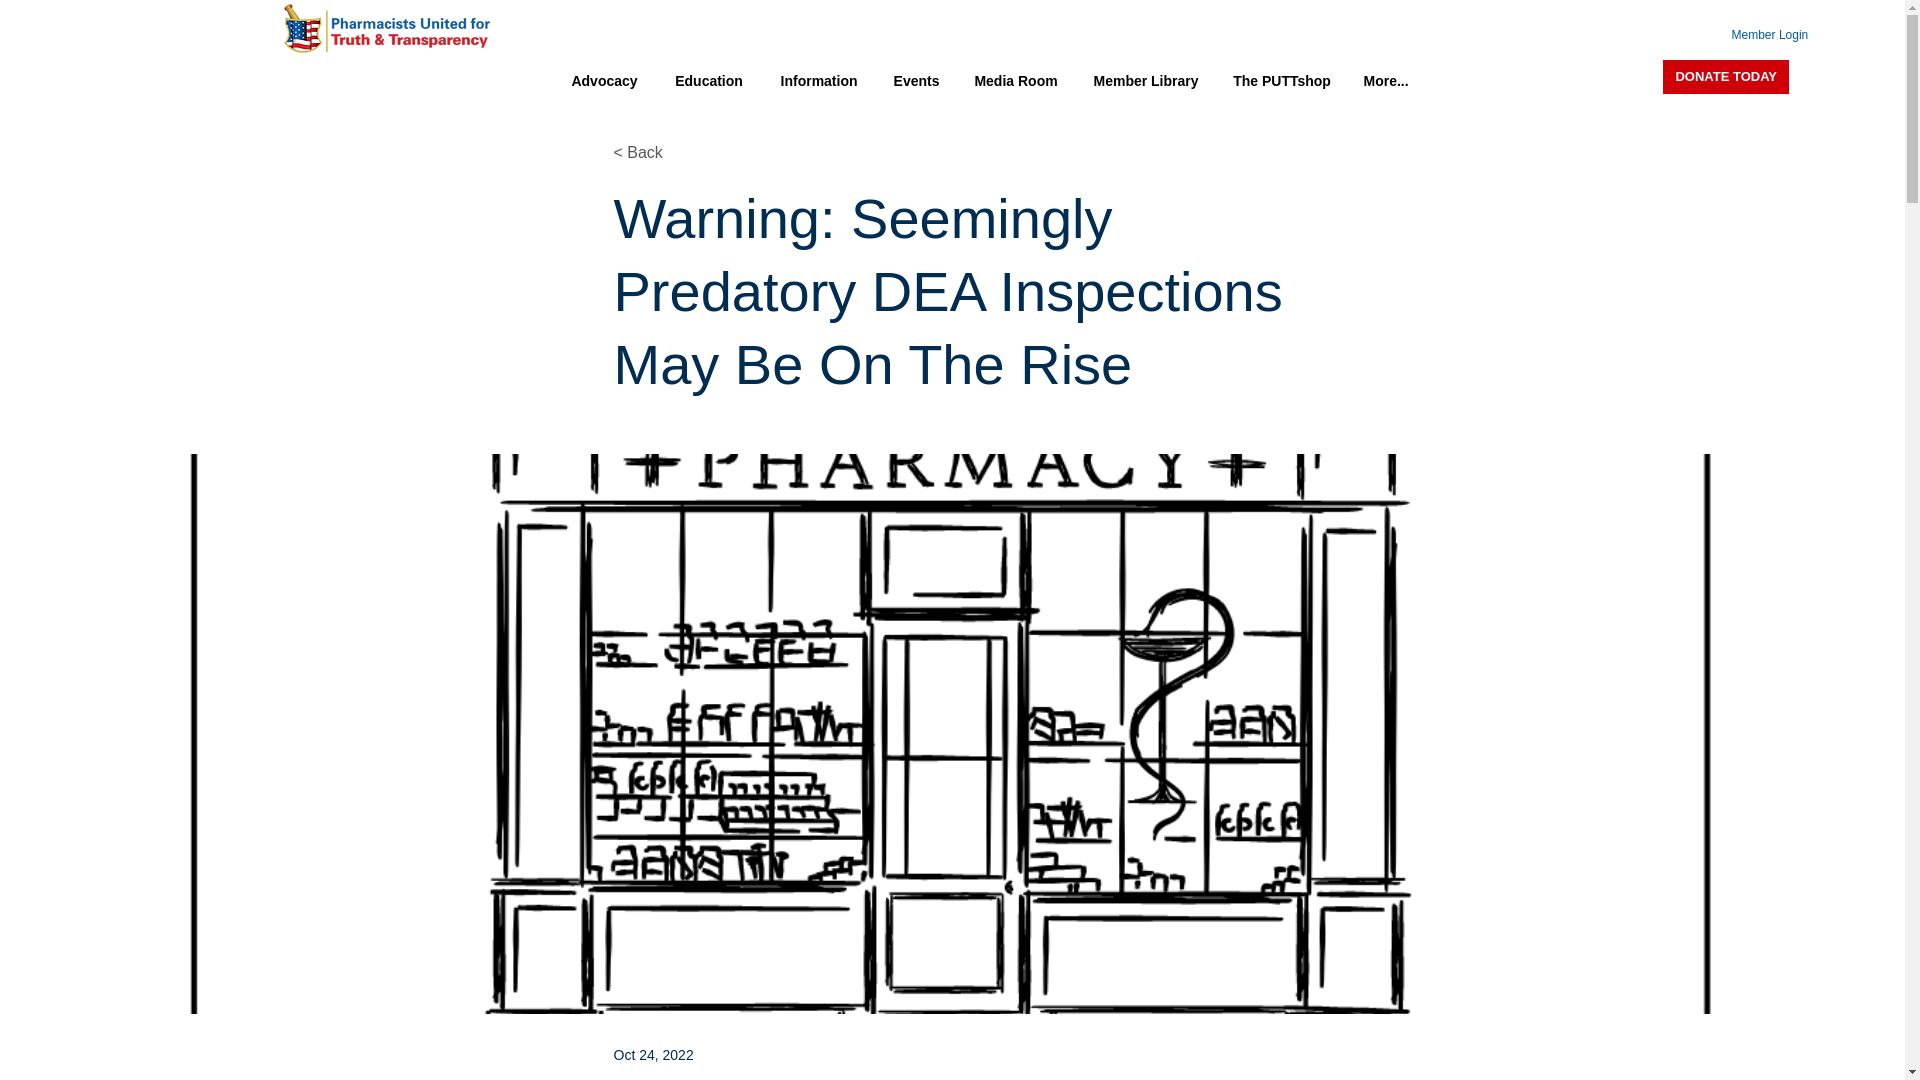 The height and width of the screenshot is (1080, 1920). I want to click on Member Login, so click(1752, 34).